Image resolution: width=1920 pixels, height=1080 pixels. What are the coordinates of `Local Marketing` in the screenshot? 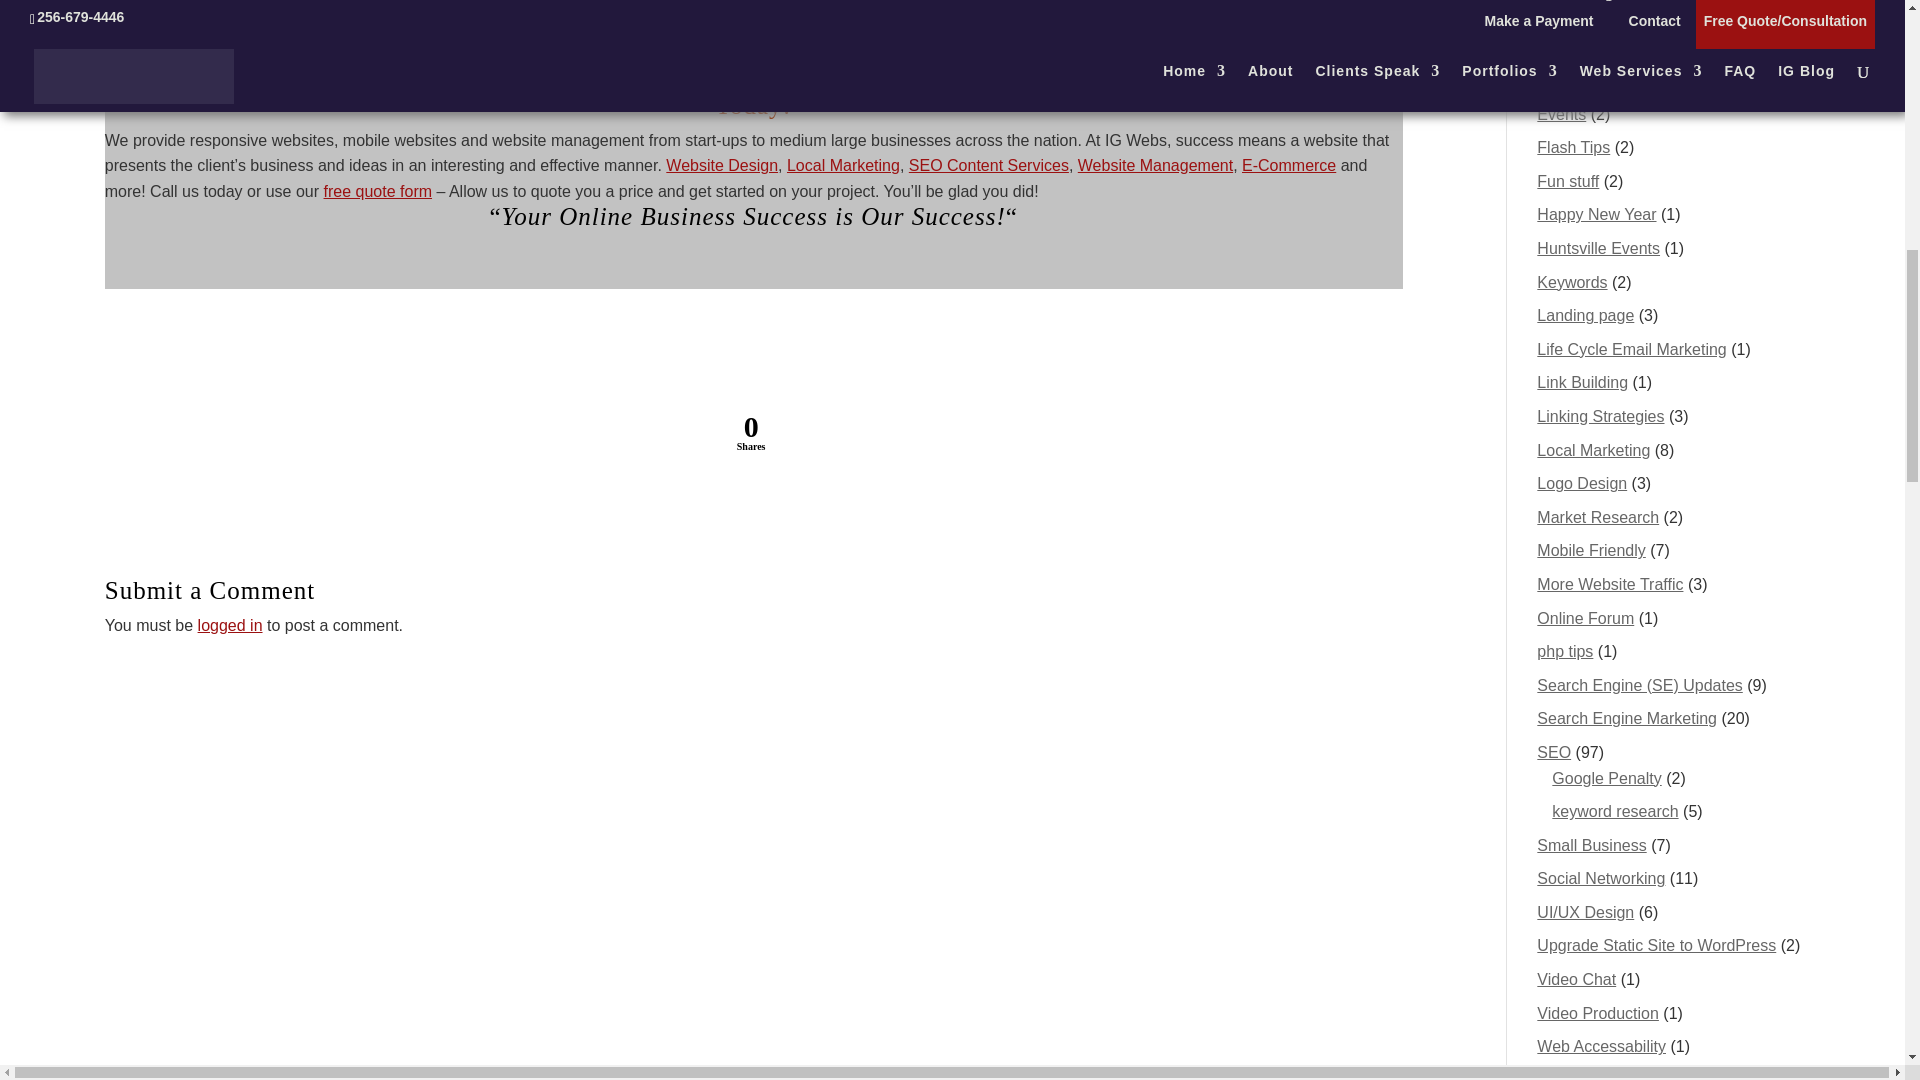 It's located at (844, 164).